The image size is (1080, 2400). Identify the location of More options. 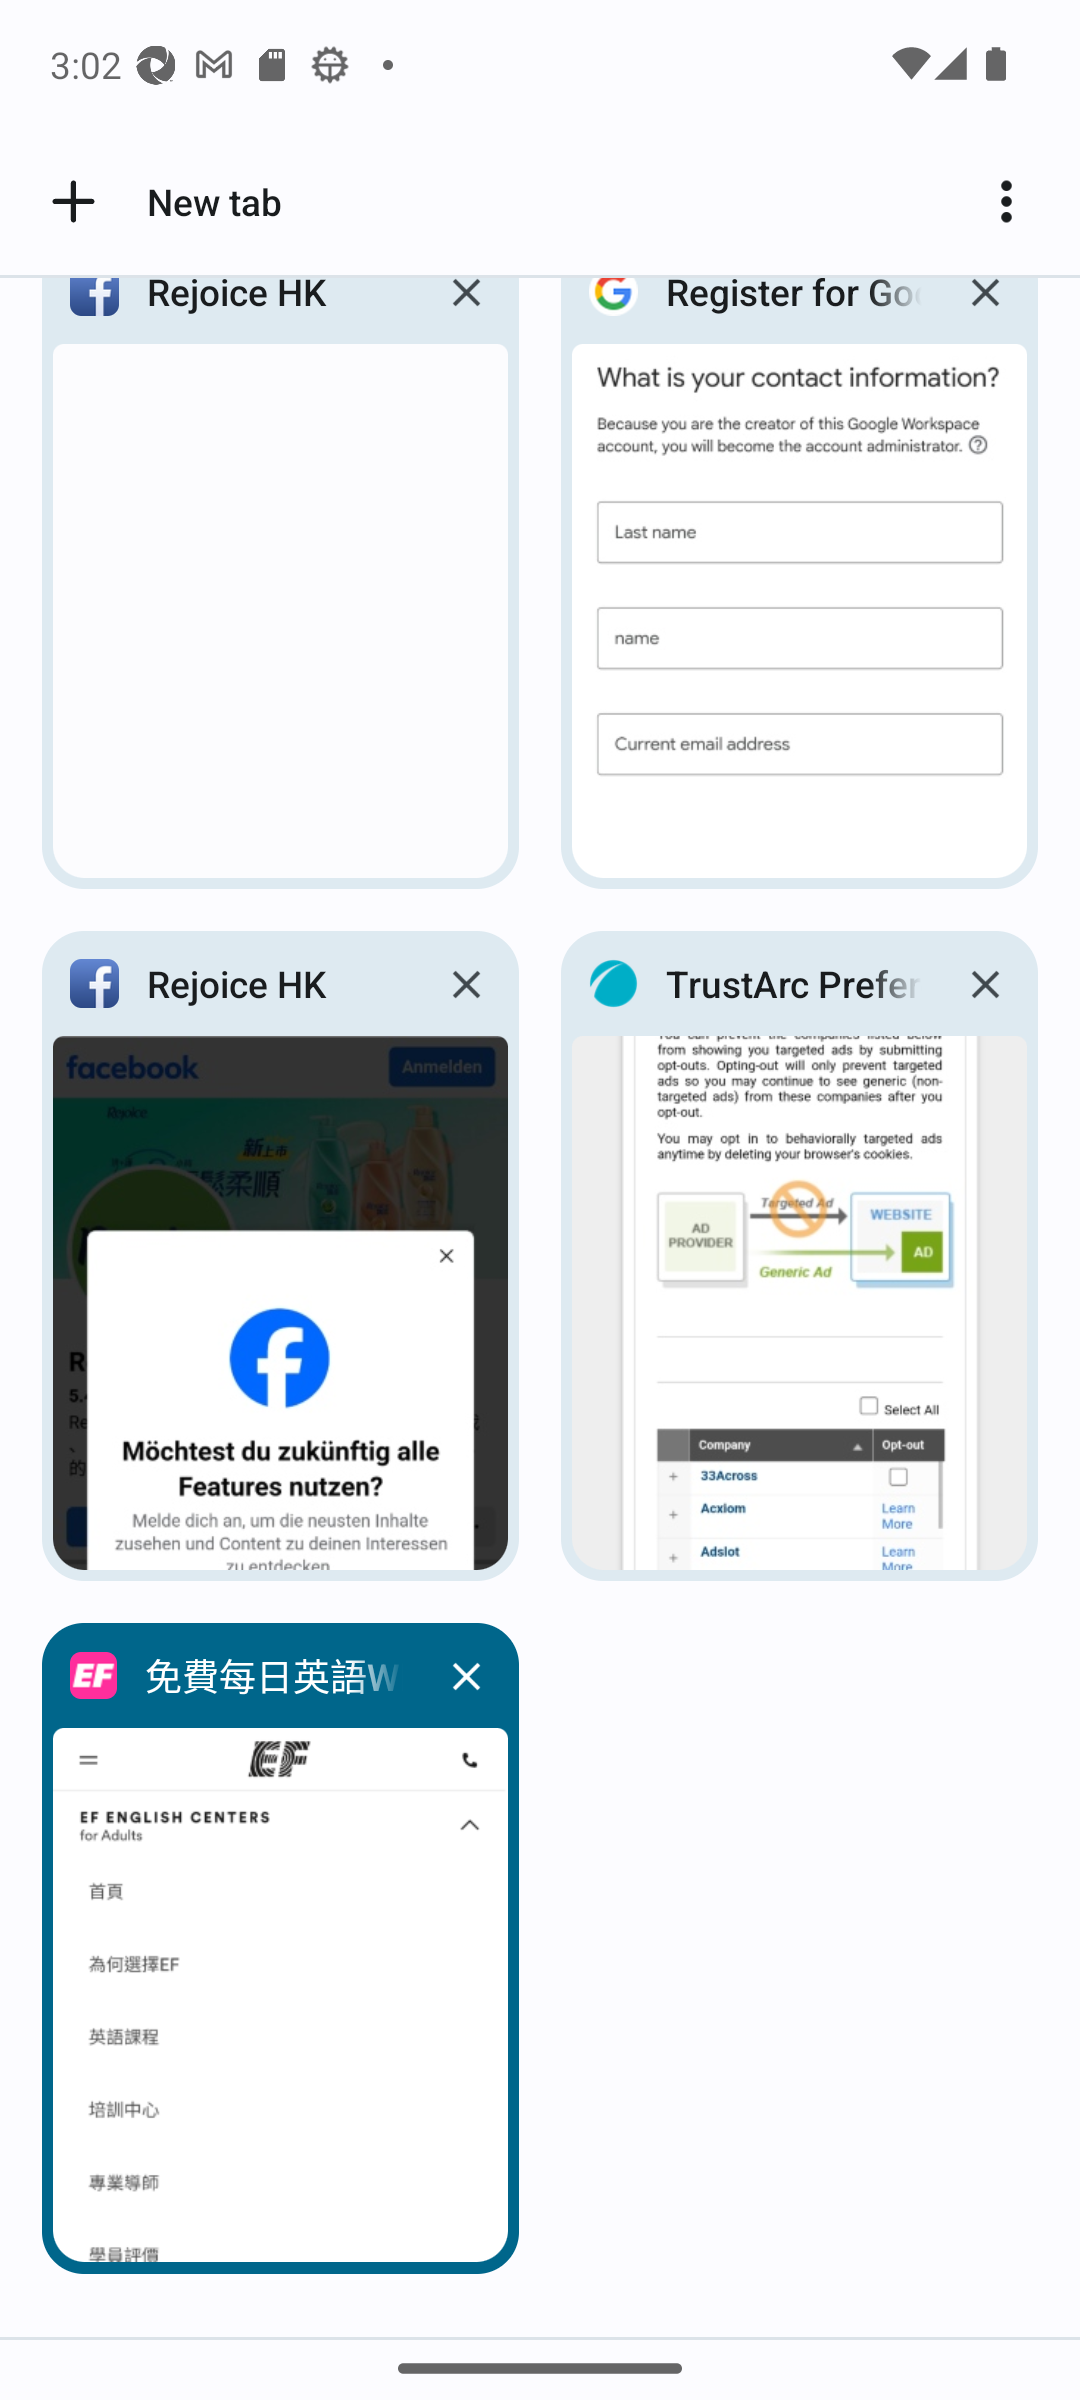
(1016, 202).